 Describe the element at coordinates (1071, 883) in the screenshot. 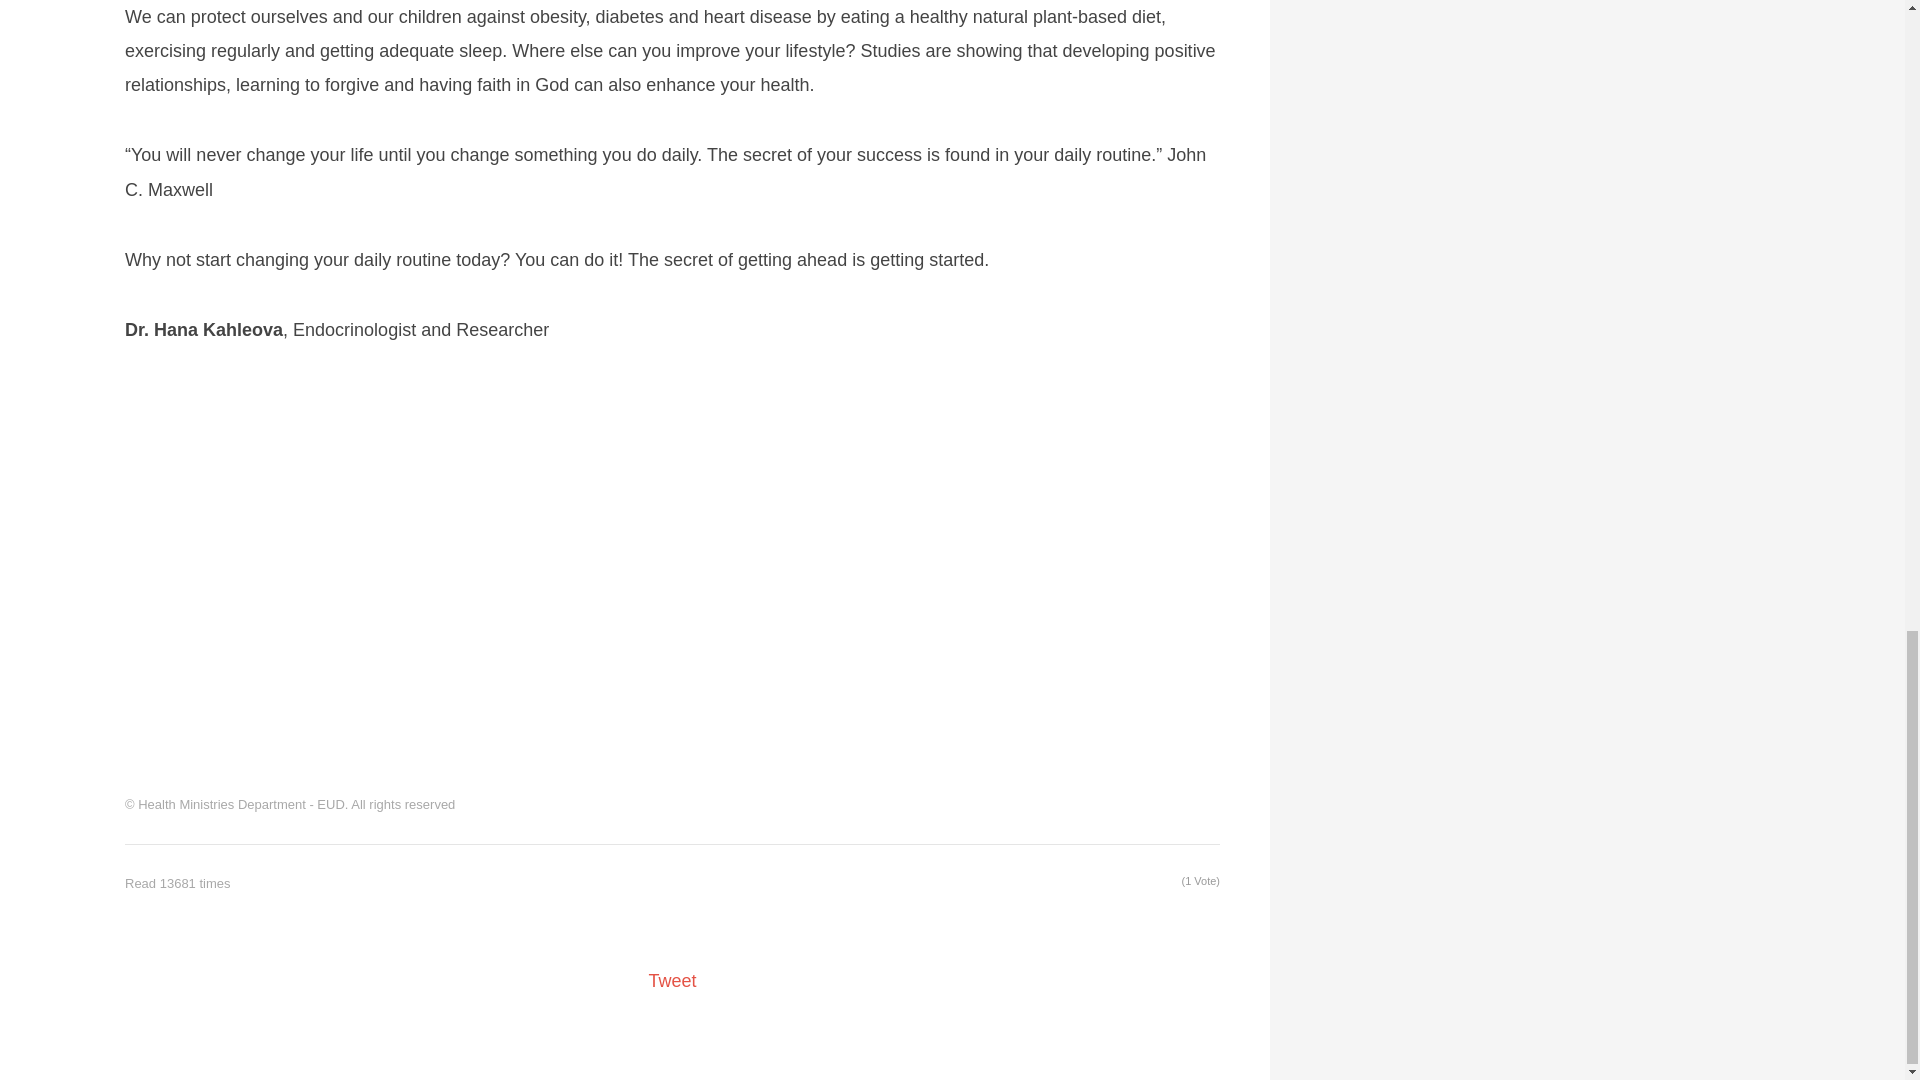

I see `2` at that location.